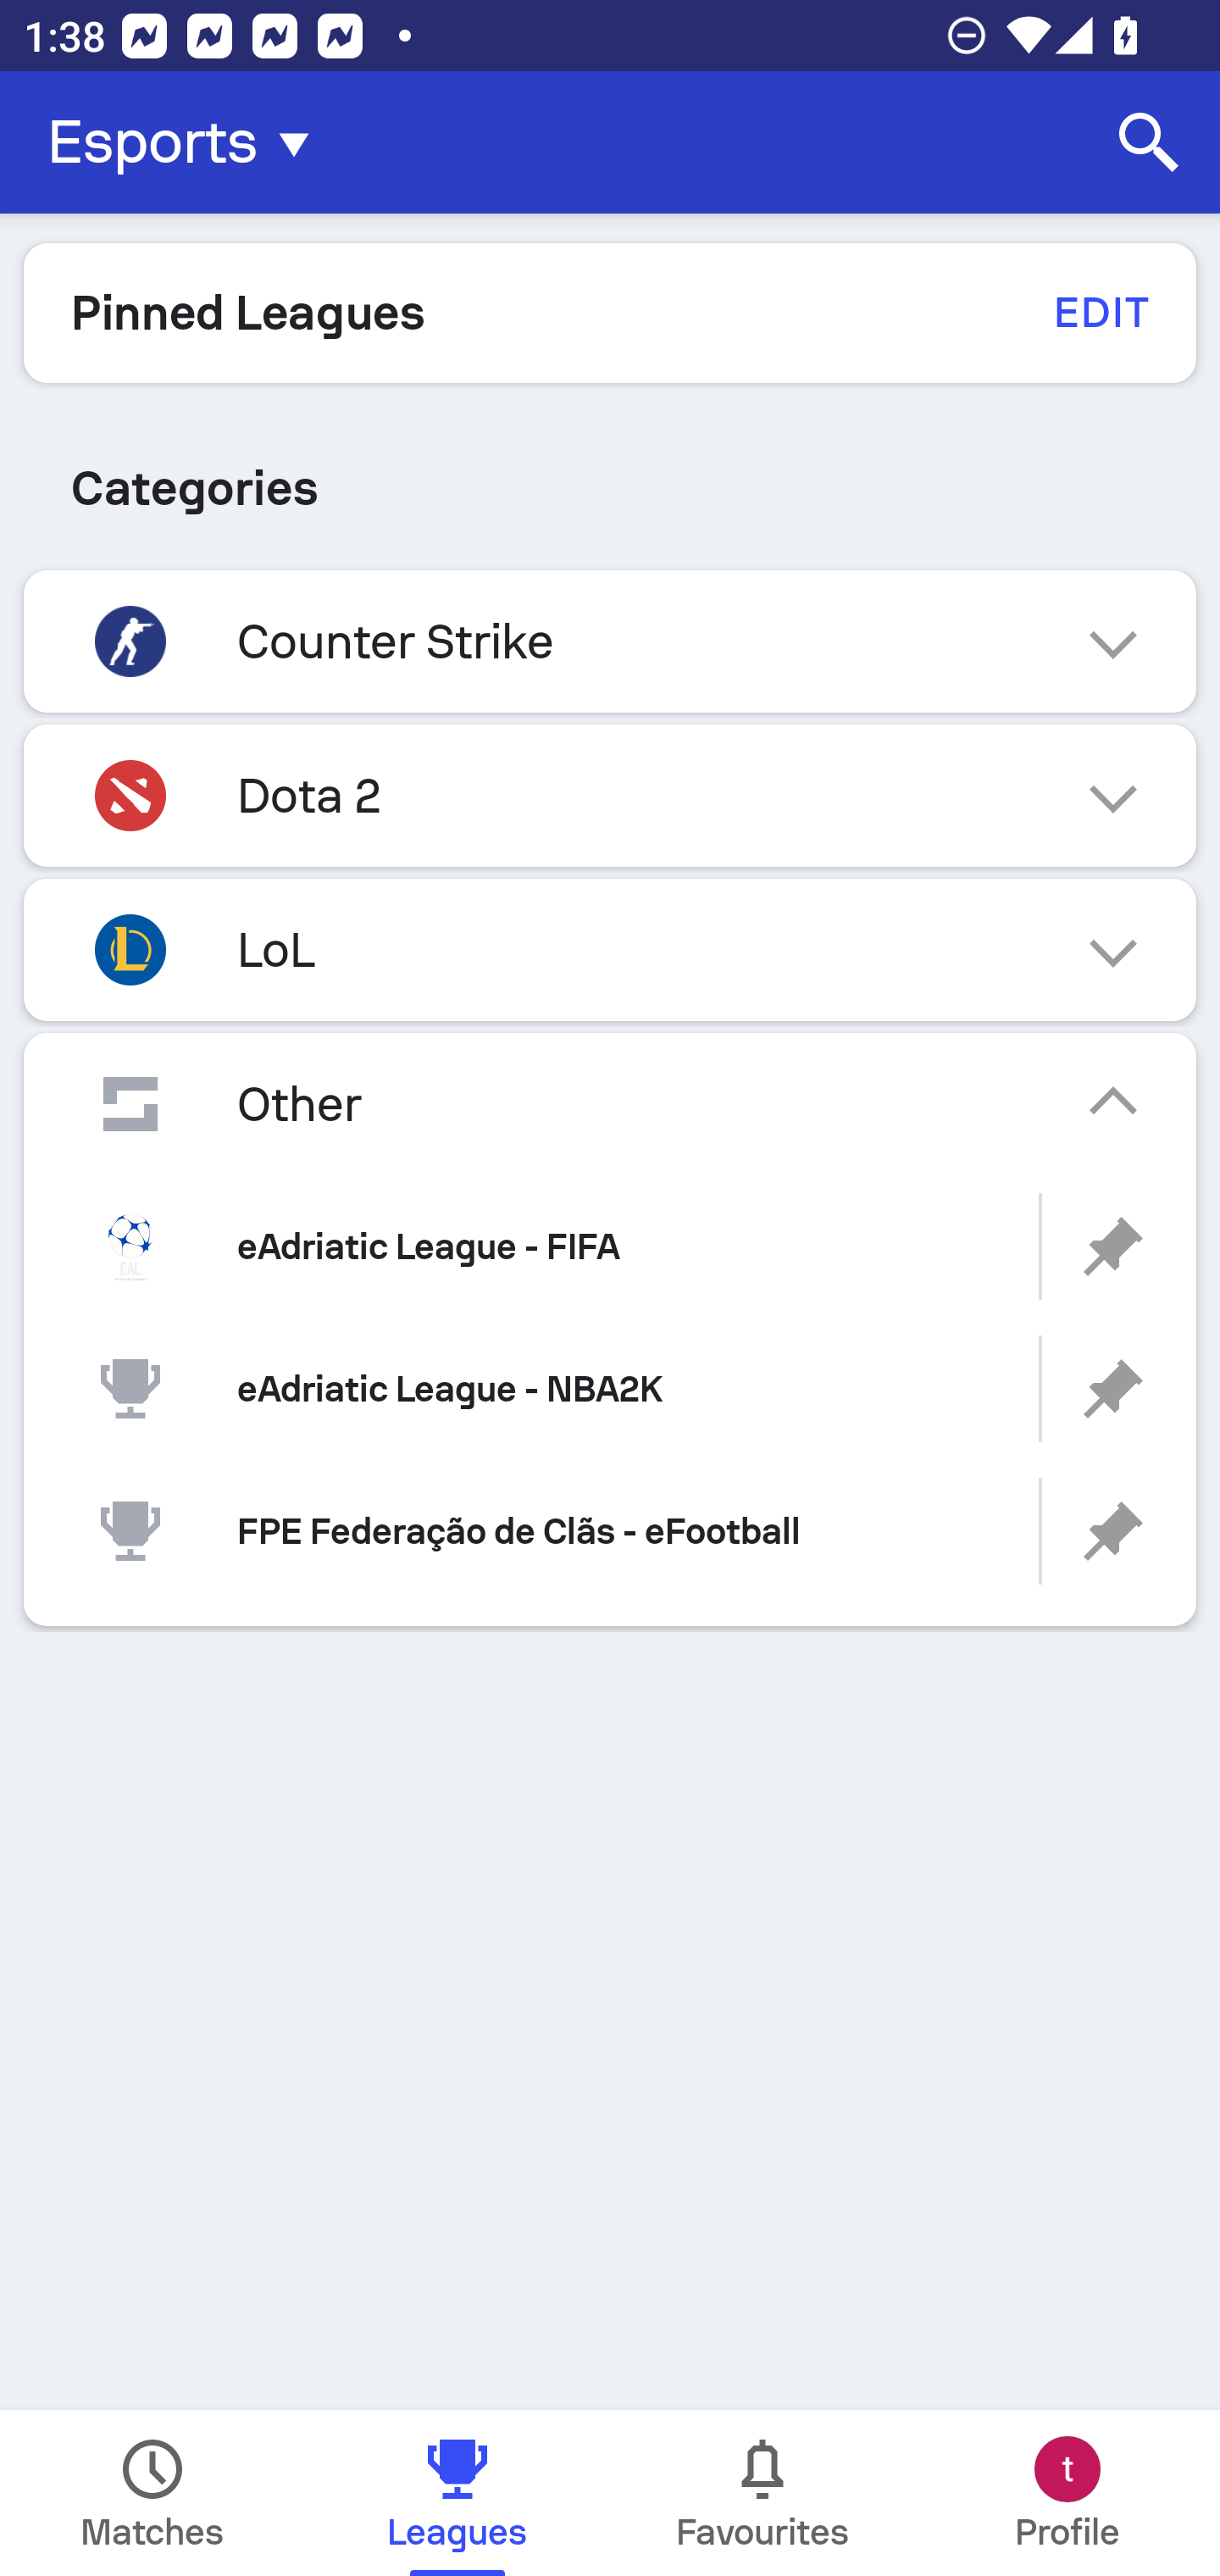 This screenshot has height=2576, width=1220. What do you see at coordinates (610, 949) in the screenshot?
I see `LoL` at bounding box center [610, 949].